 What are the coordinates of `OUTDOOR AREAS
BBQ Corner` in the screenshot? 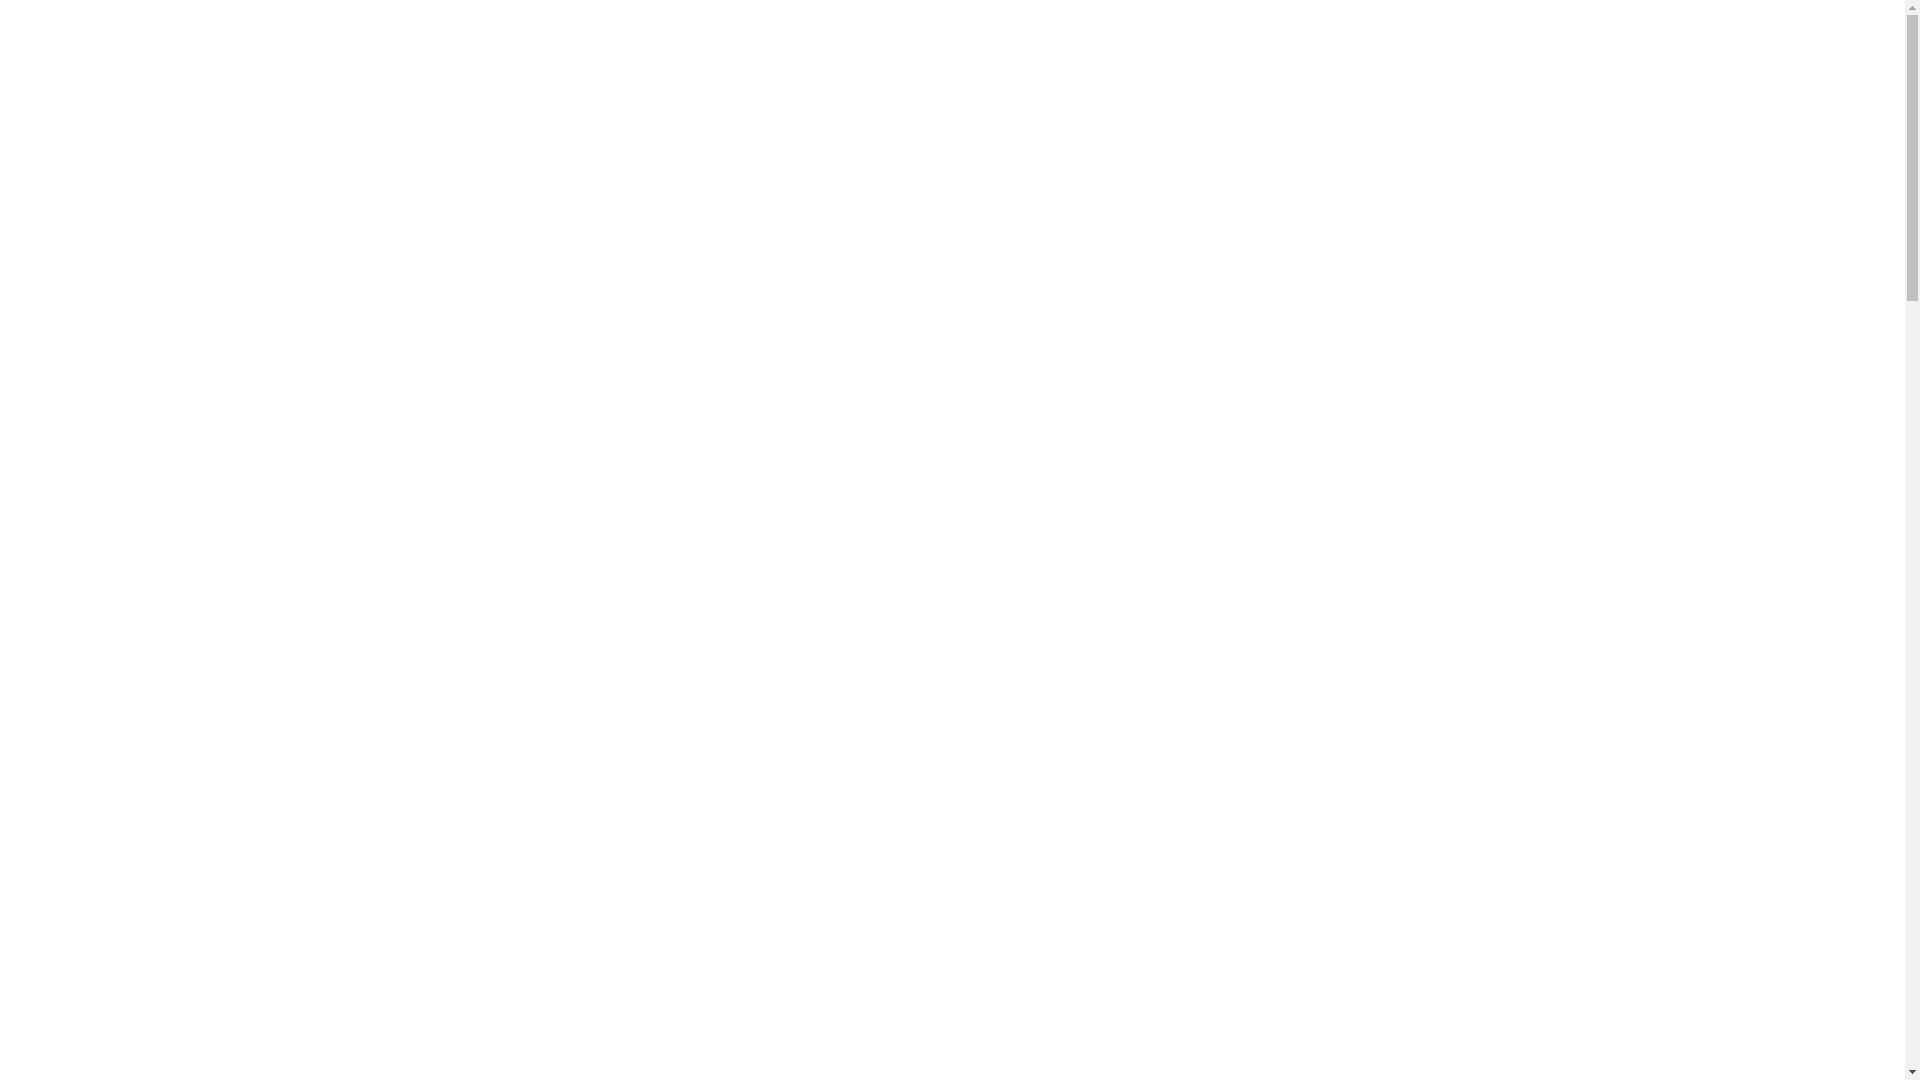 It's located at (1292, 643).